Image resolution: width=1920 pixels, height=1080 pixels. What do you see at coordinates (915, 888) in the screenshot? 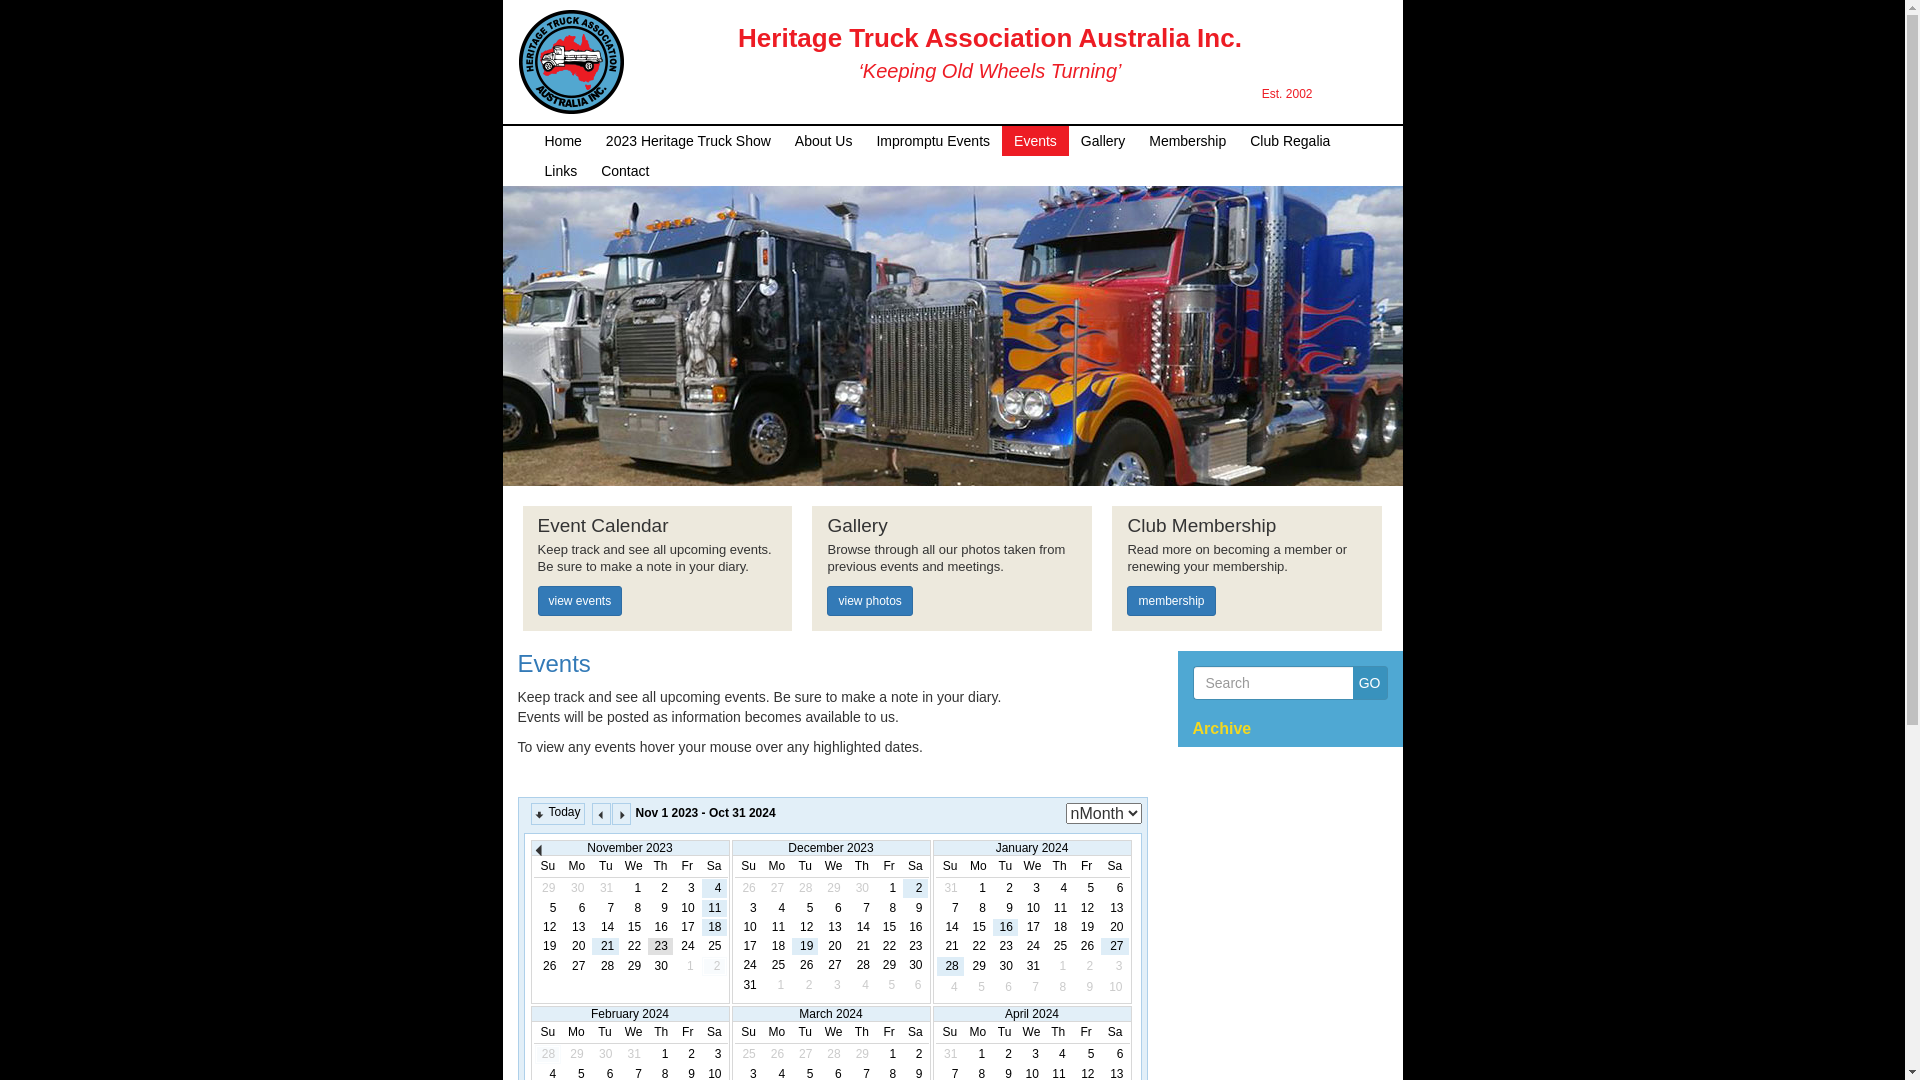
I see `2` at bounding box center [915, 888].